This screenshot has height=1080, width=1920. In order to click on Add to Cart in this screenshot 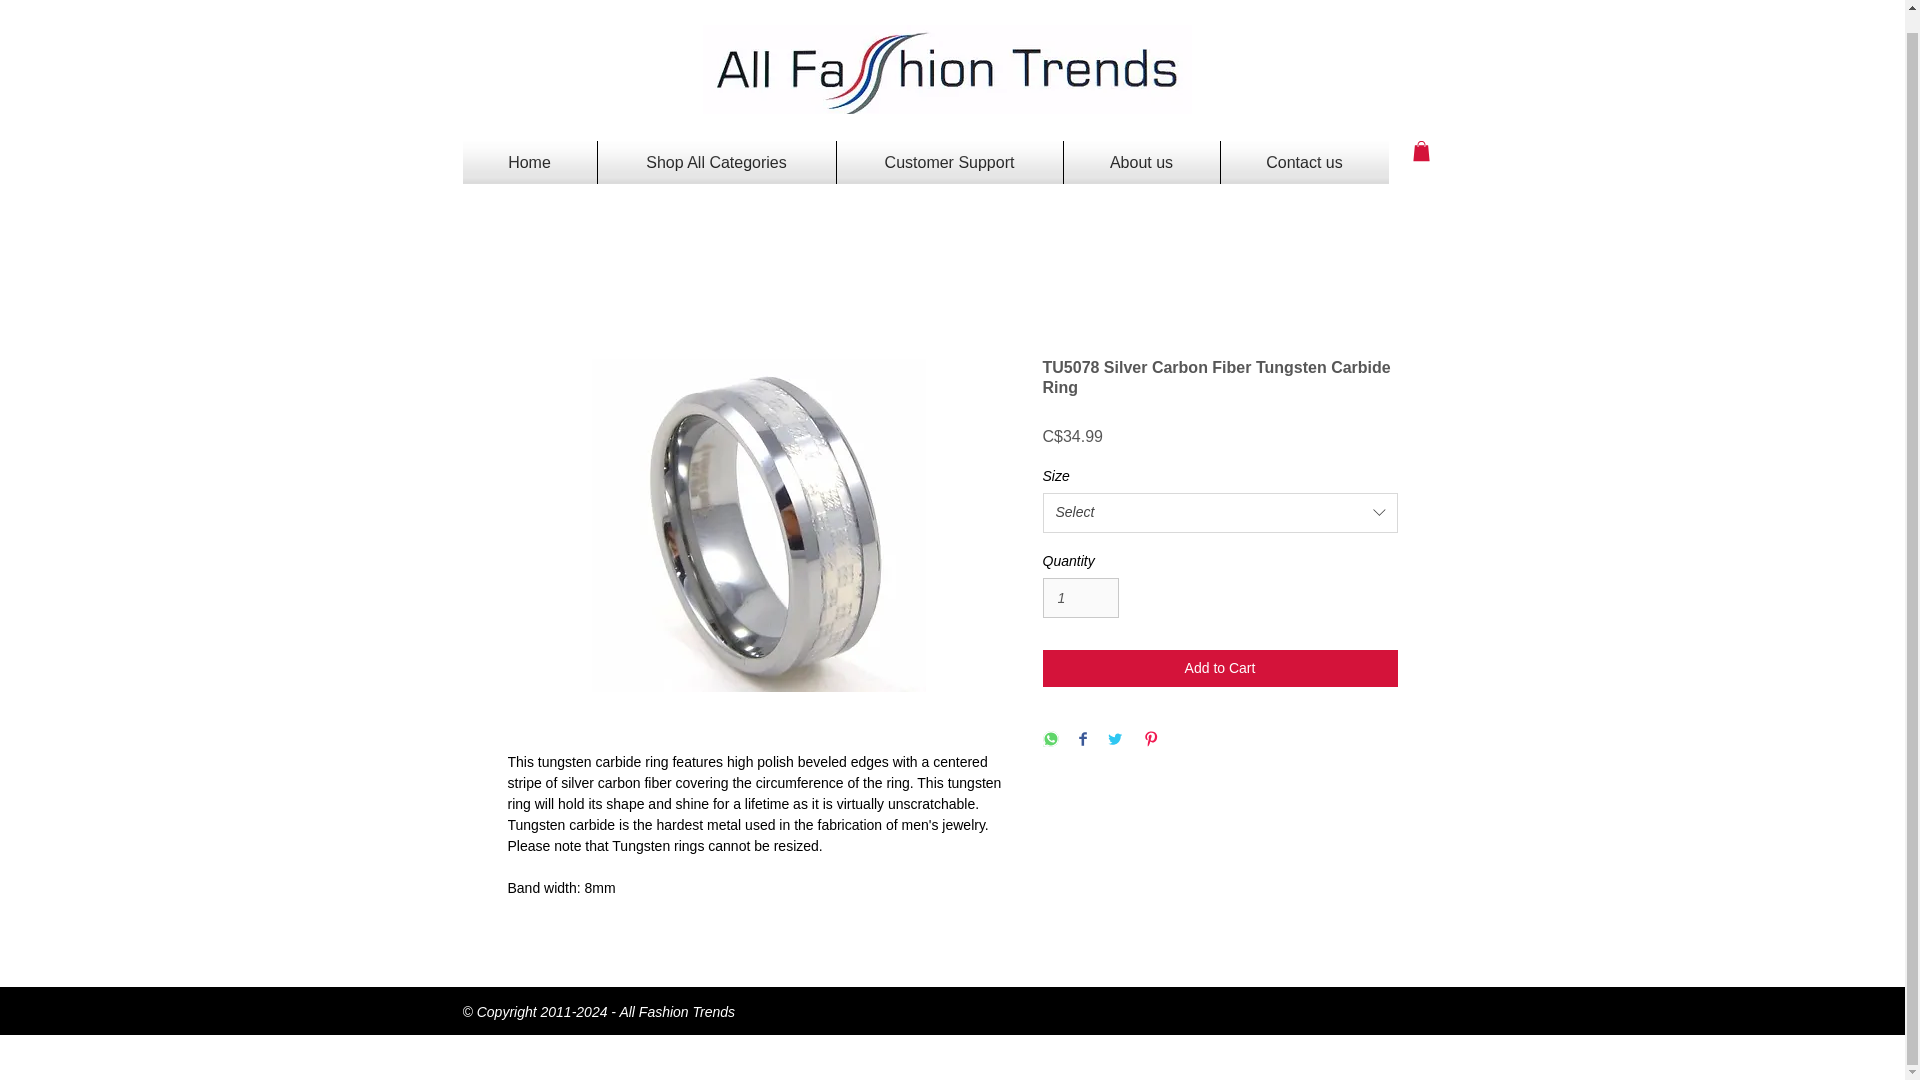, I will do `click(1220, 668)`.